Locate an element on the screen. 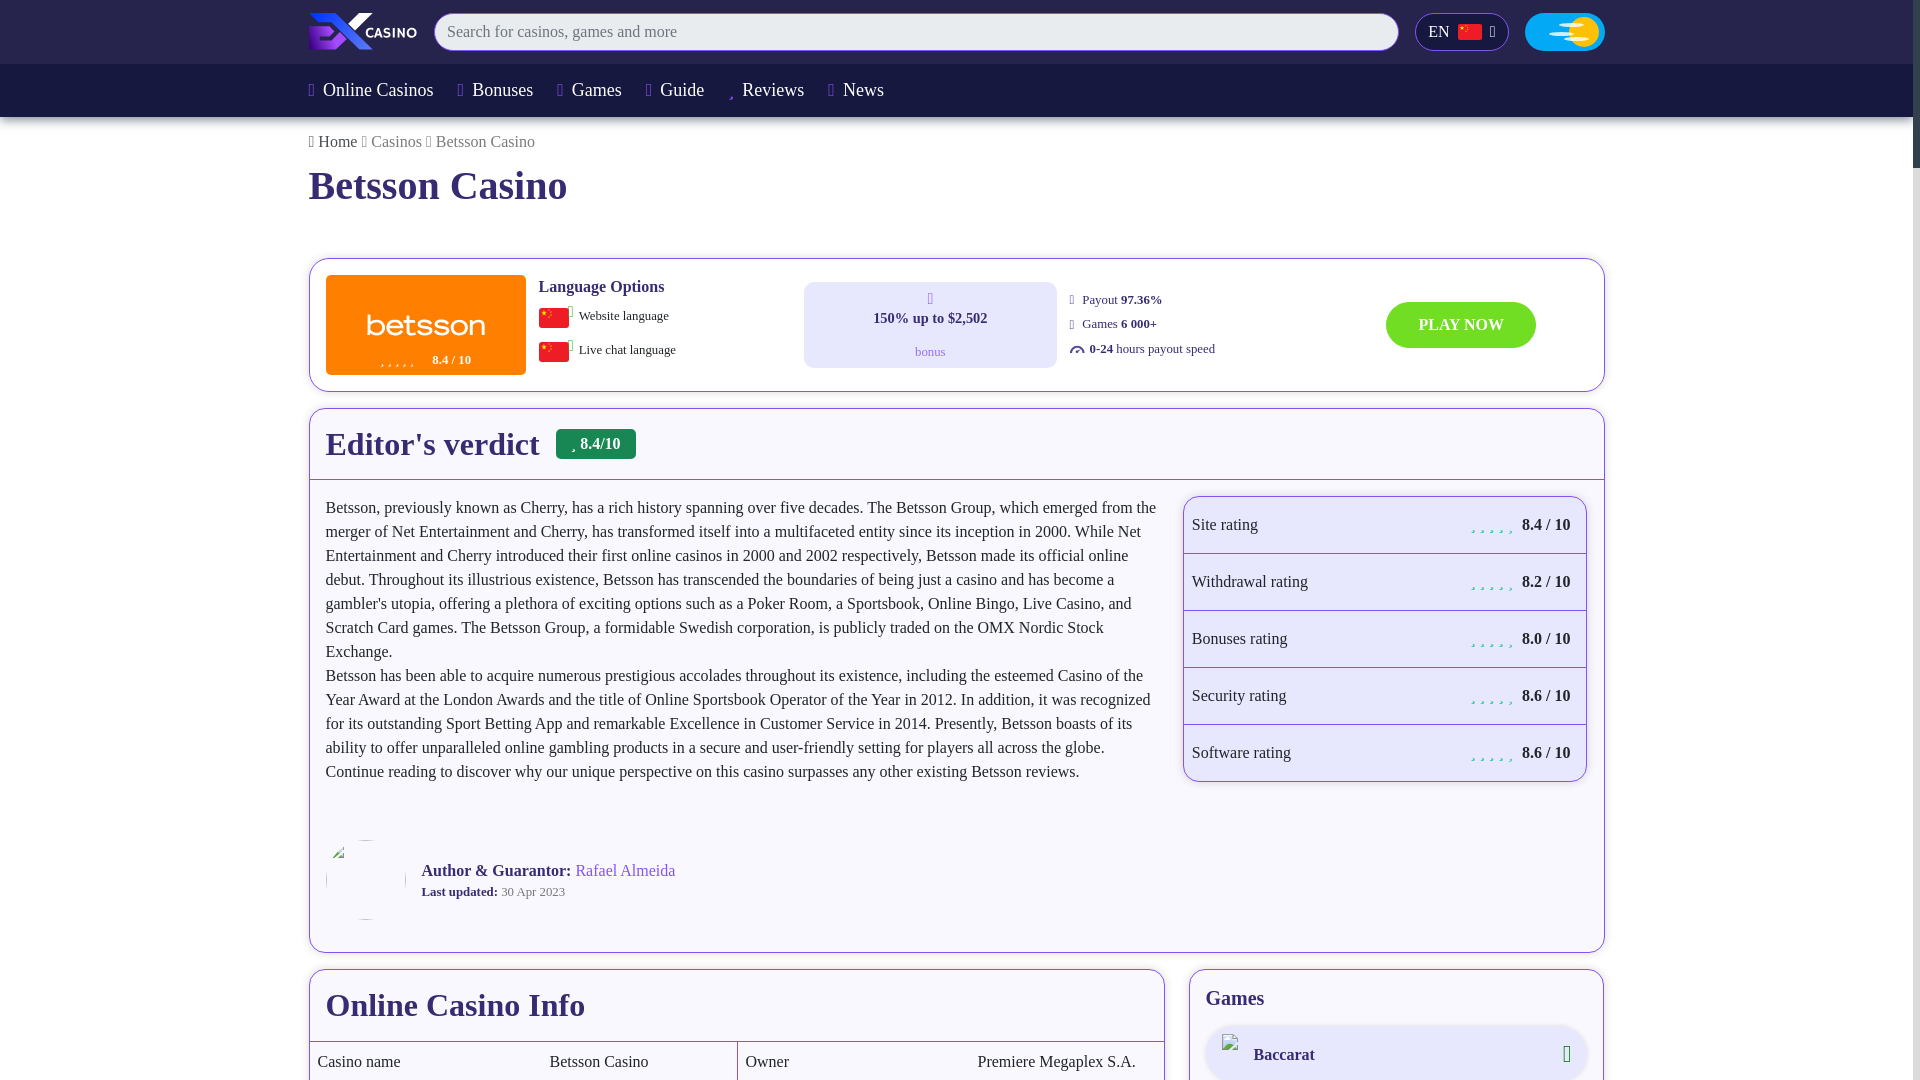  EN is located at coordinates (1461, 31).